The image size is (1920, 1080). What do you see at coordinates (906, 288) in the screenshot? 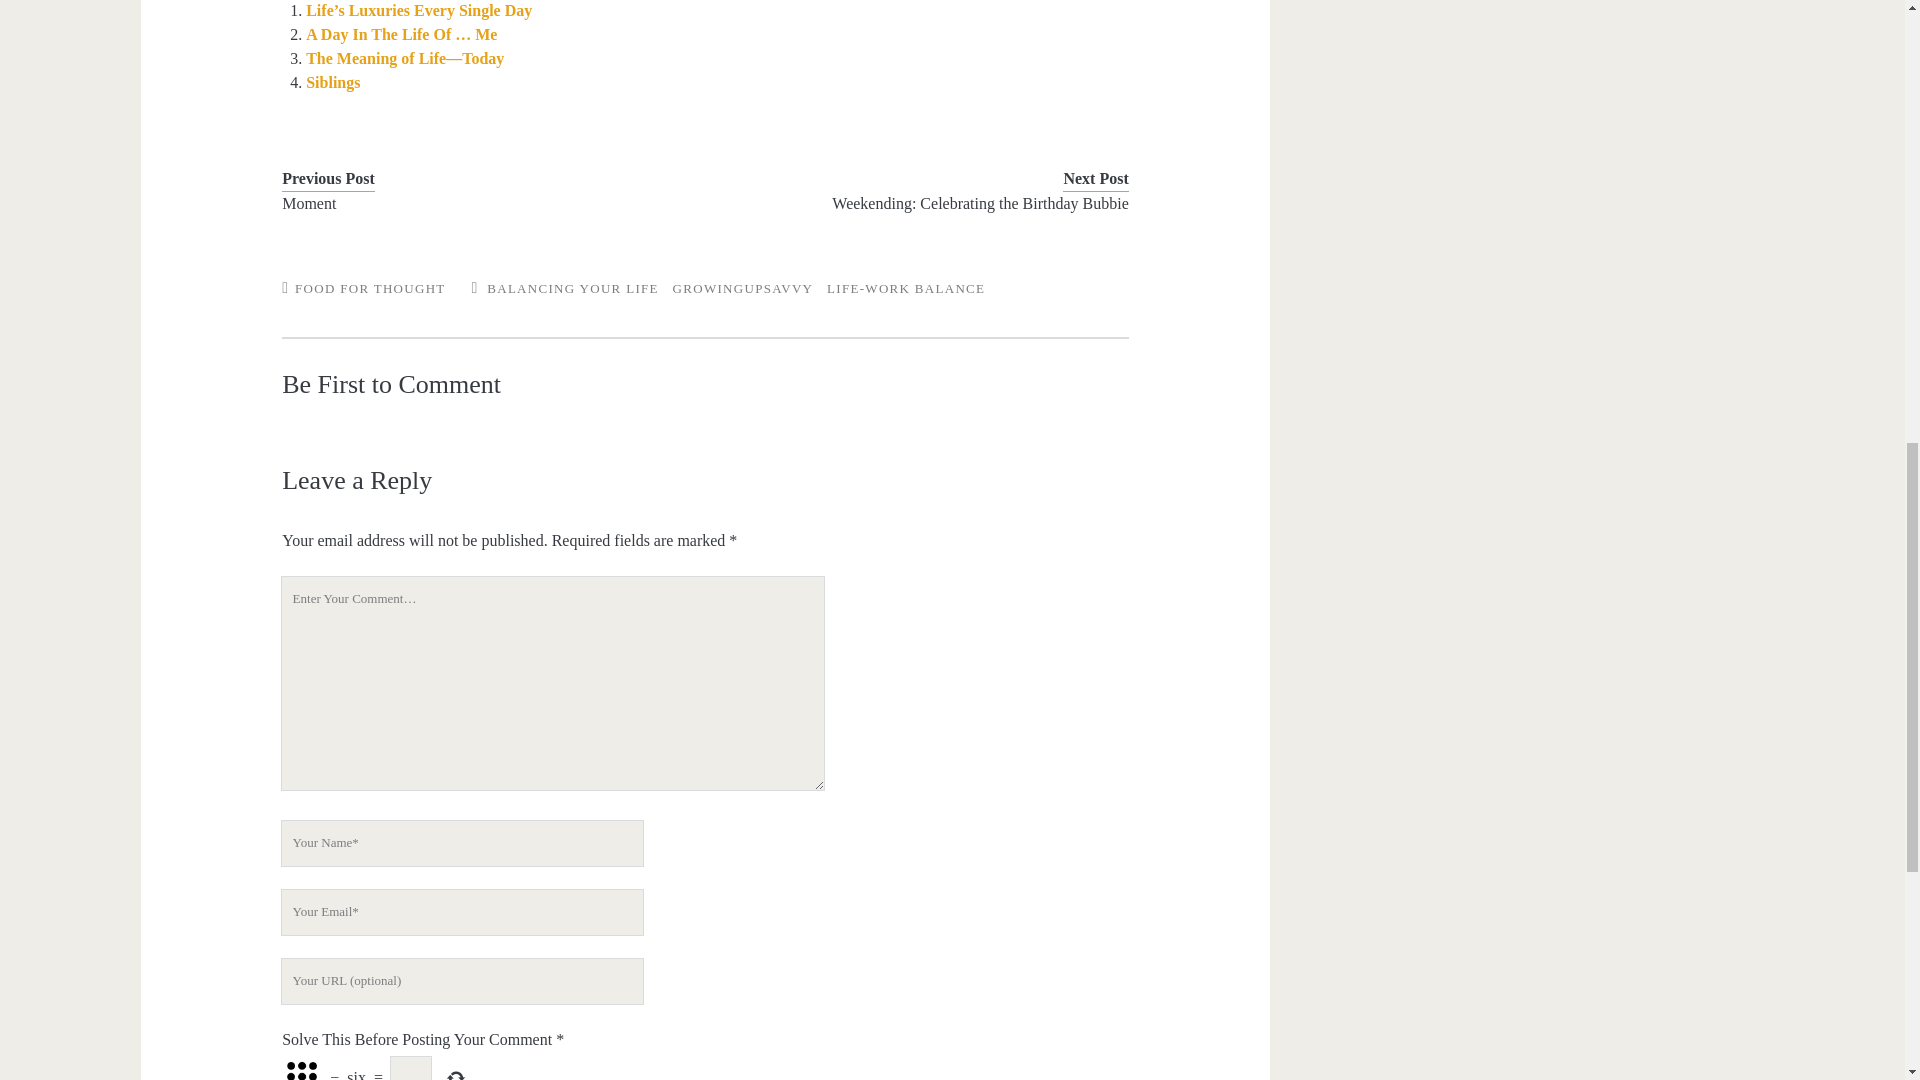
I see `View all posts tagged life-work balance` at bounding box center [906, 288].